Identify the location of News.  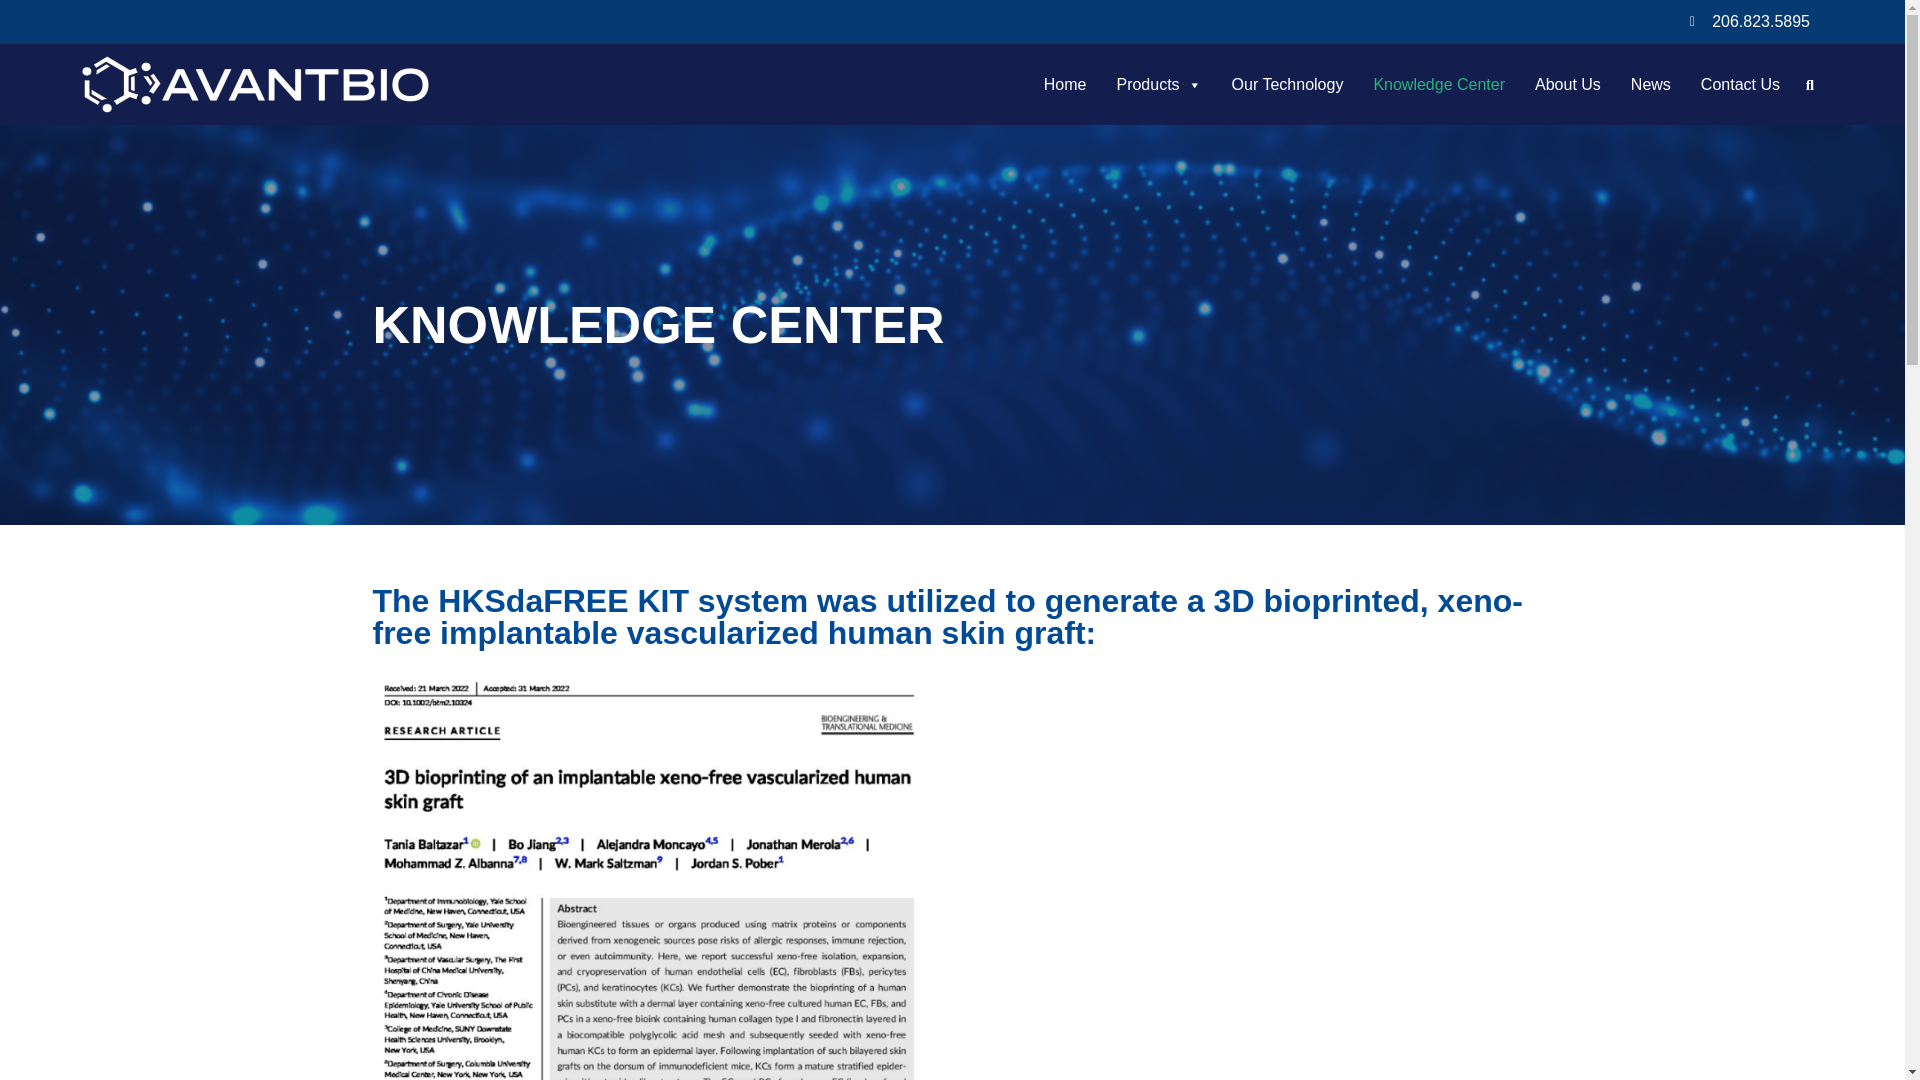
(1650, 83).